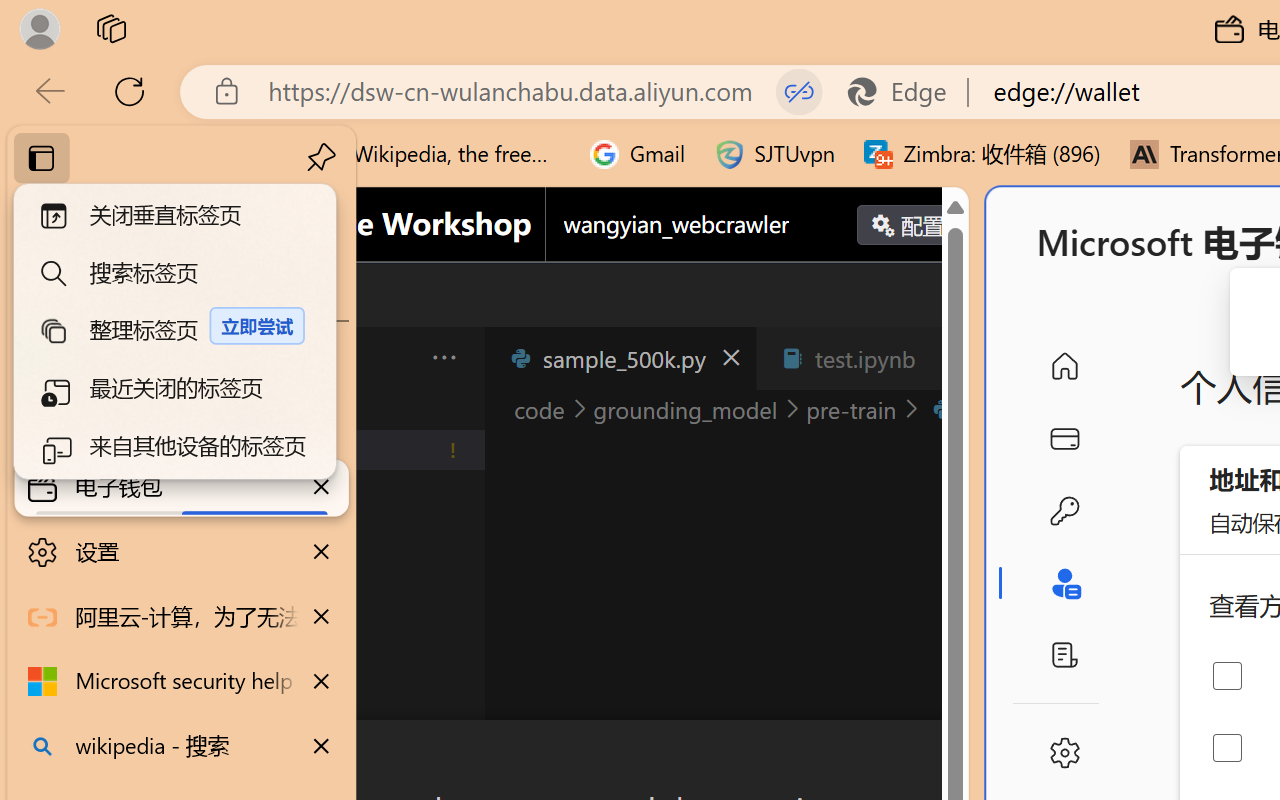  What do you see at coordinates (530, 756) in the screenshot?
I see `Class: actions-container` at bounding box center [530, 756].